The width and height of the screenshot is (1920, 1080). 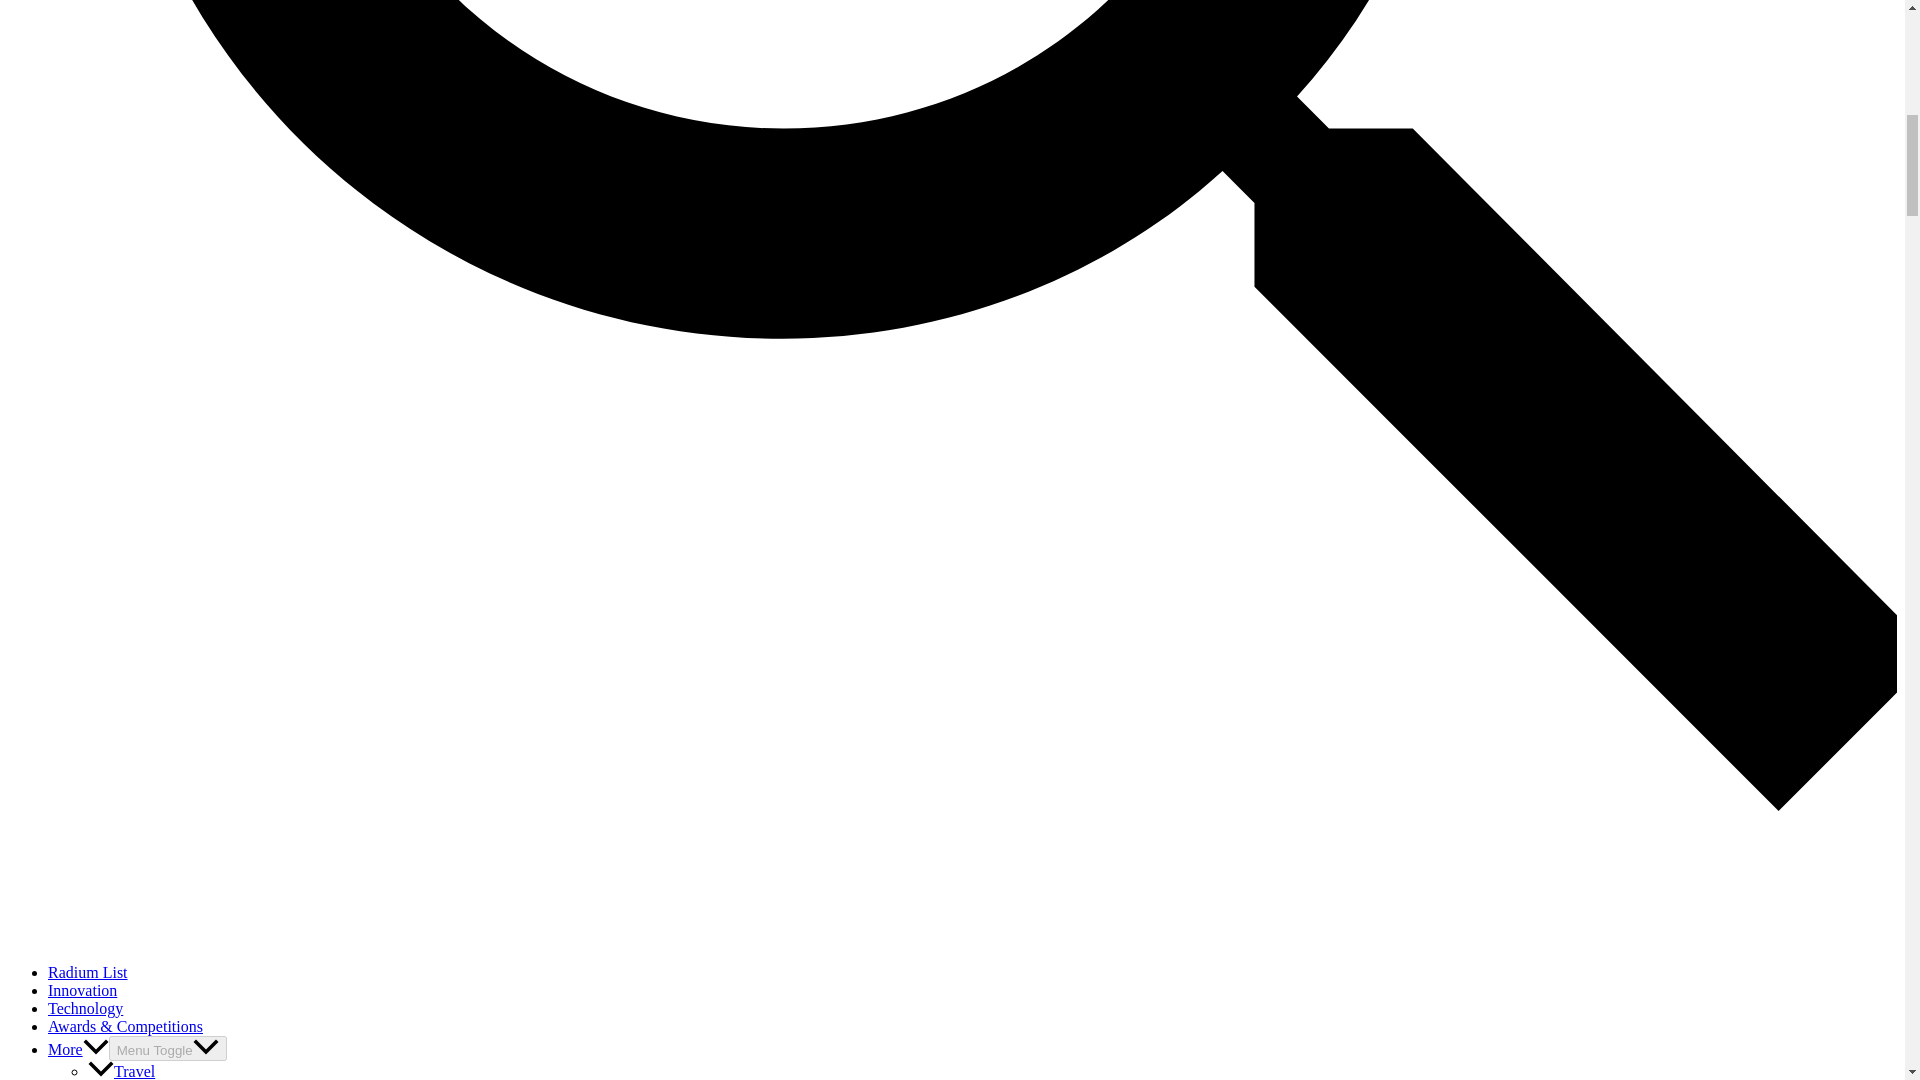 What do you see at coordinates (78, 1050) in the screenshot?
I see `More` at bounding box center [78, 1050].